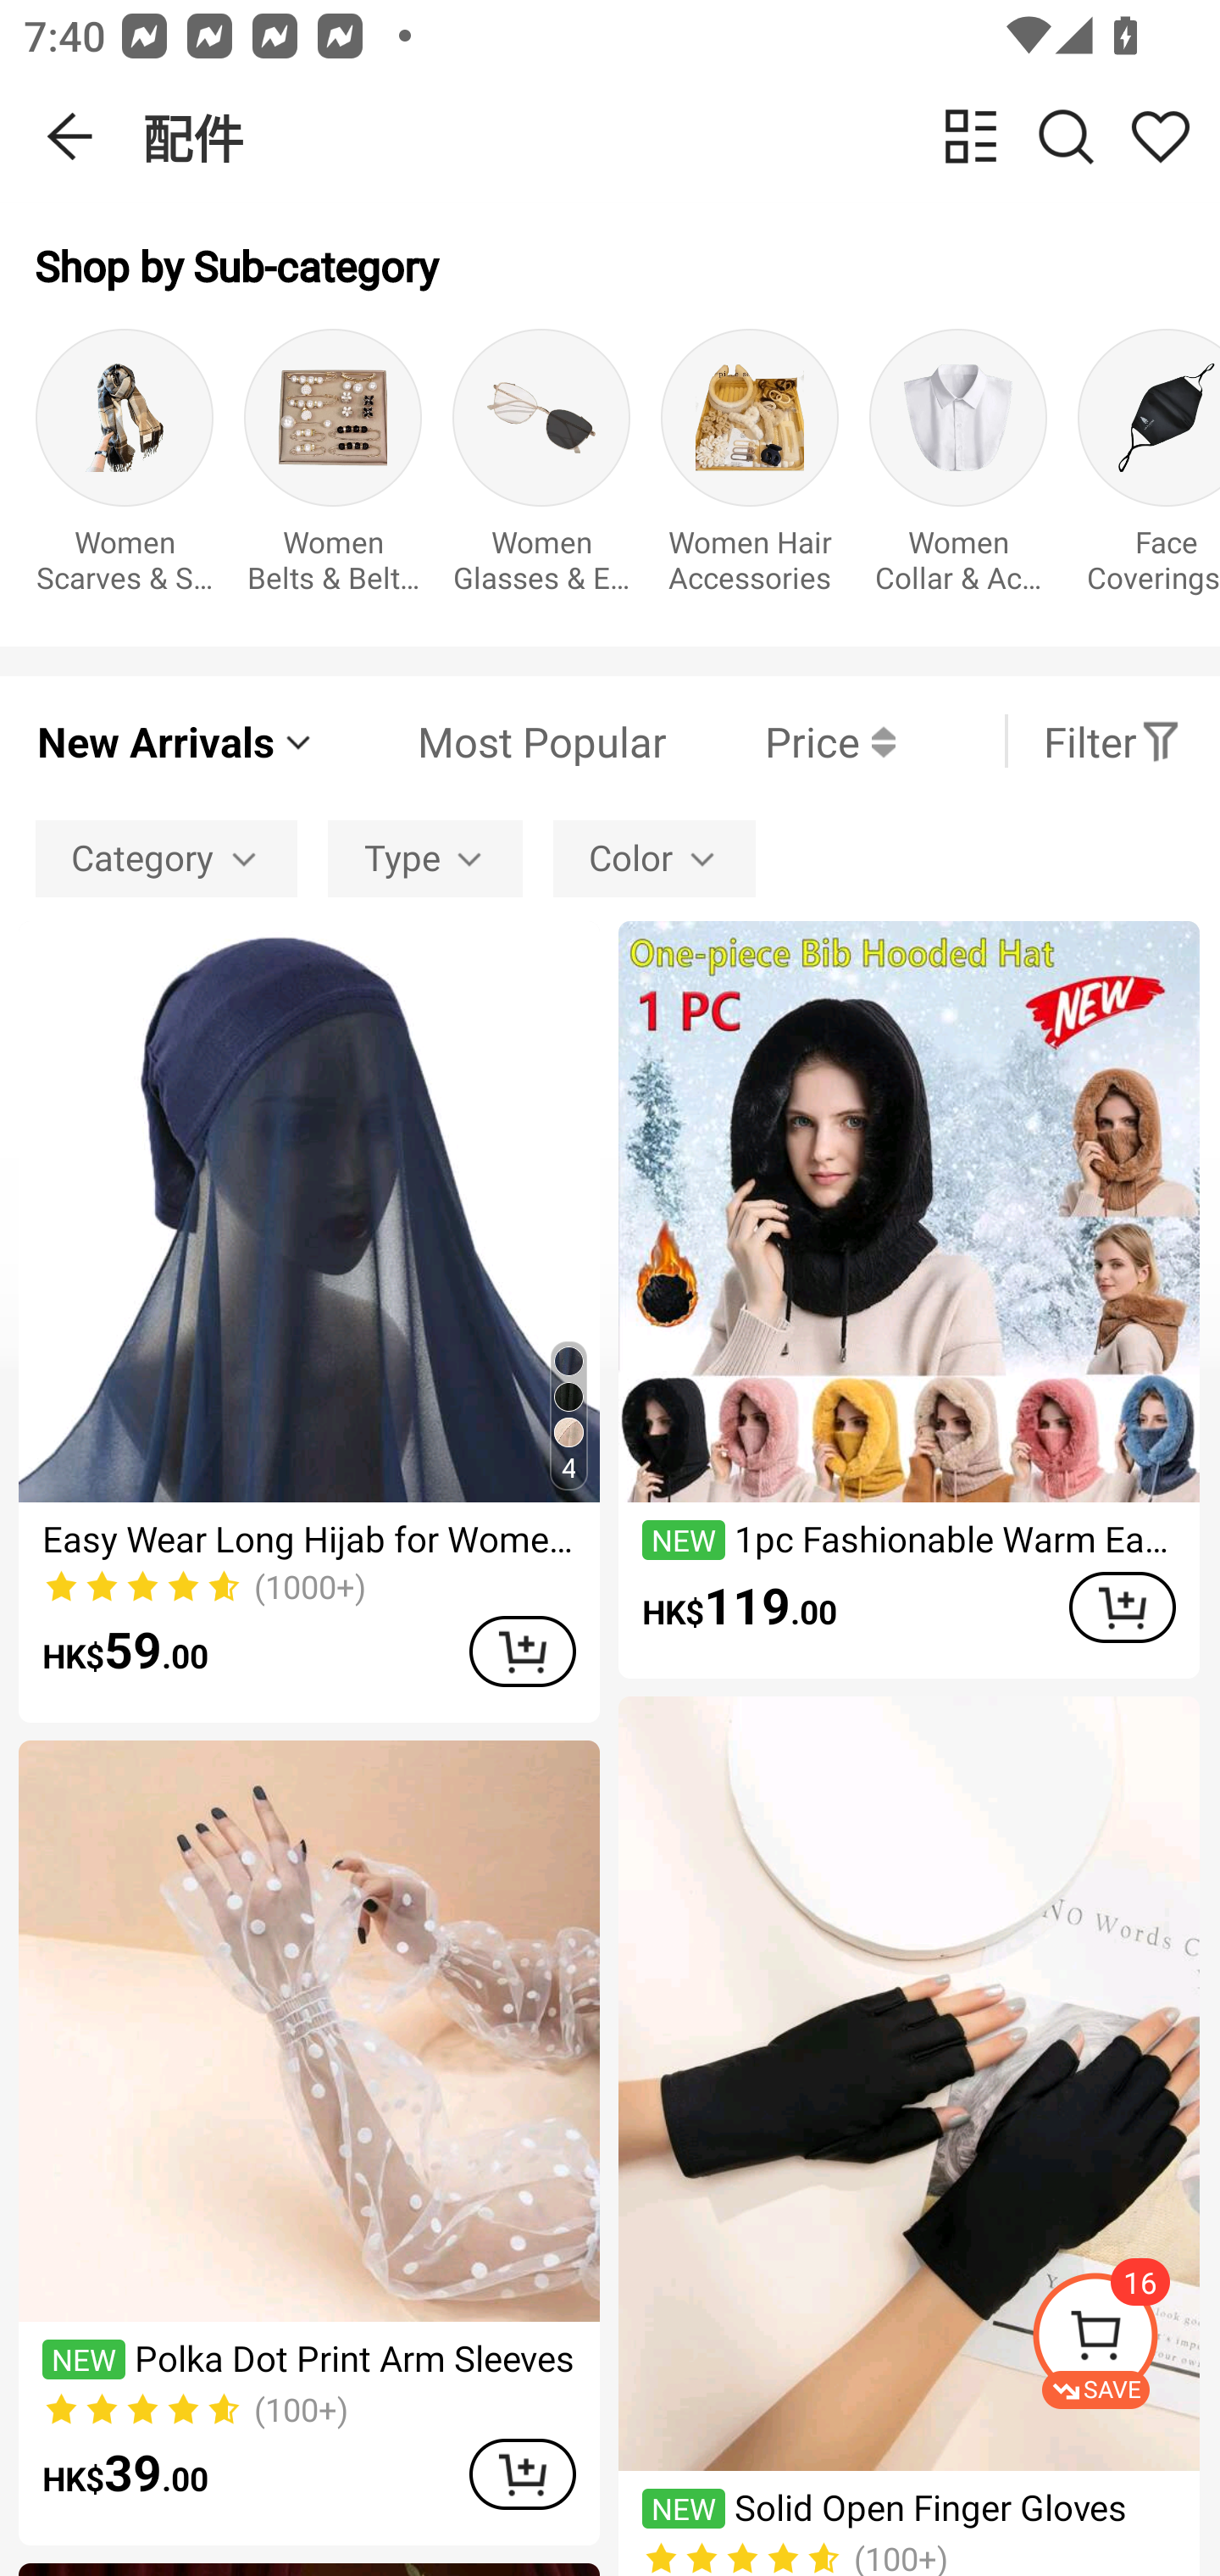  What do you see at coordinates (1160, 136) in the screenshot?
I see `Share` at bounding box center [1160, 136].